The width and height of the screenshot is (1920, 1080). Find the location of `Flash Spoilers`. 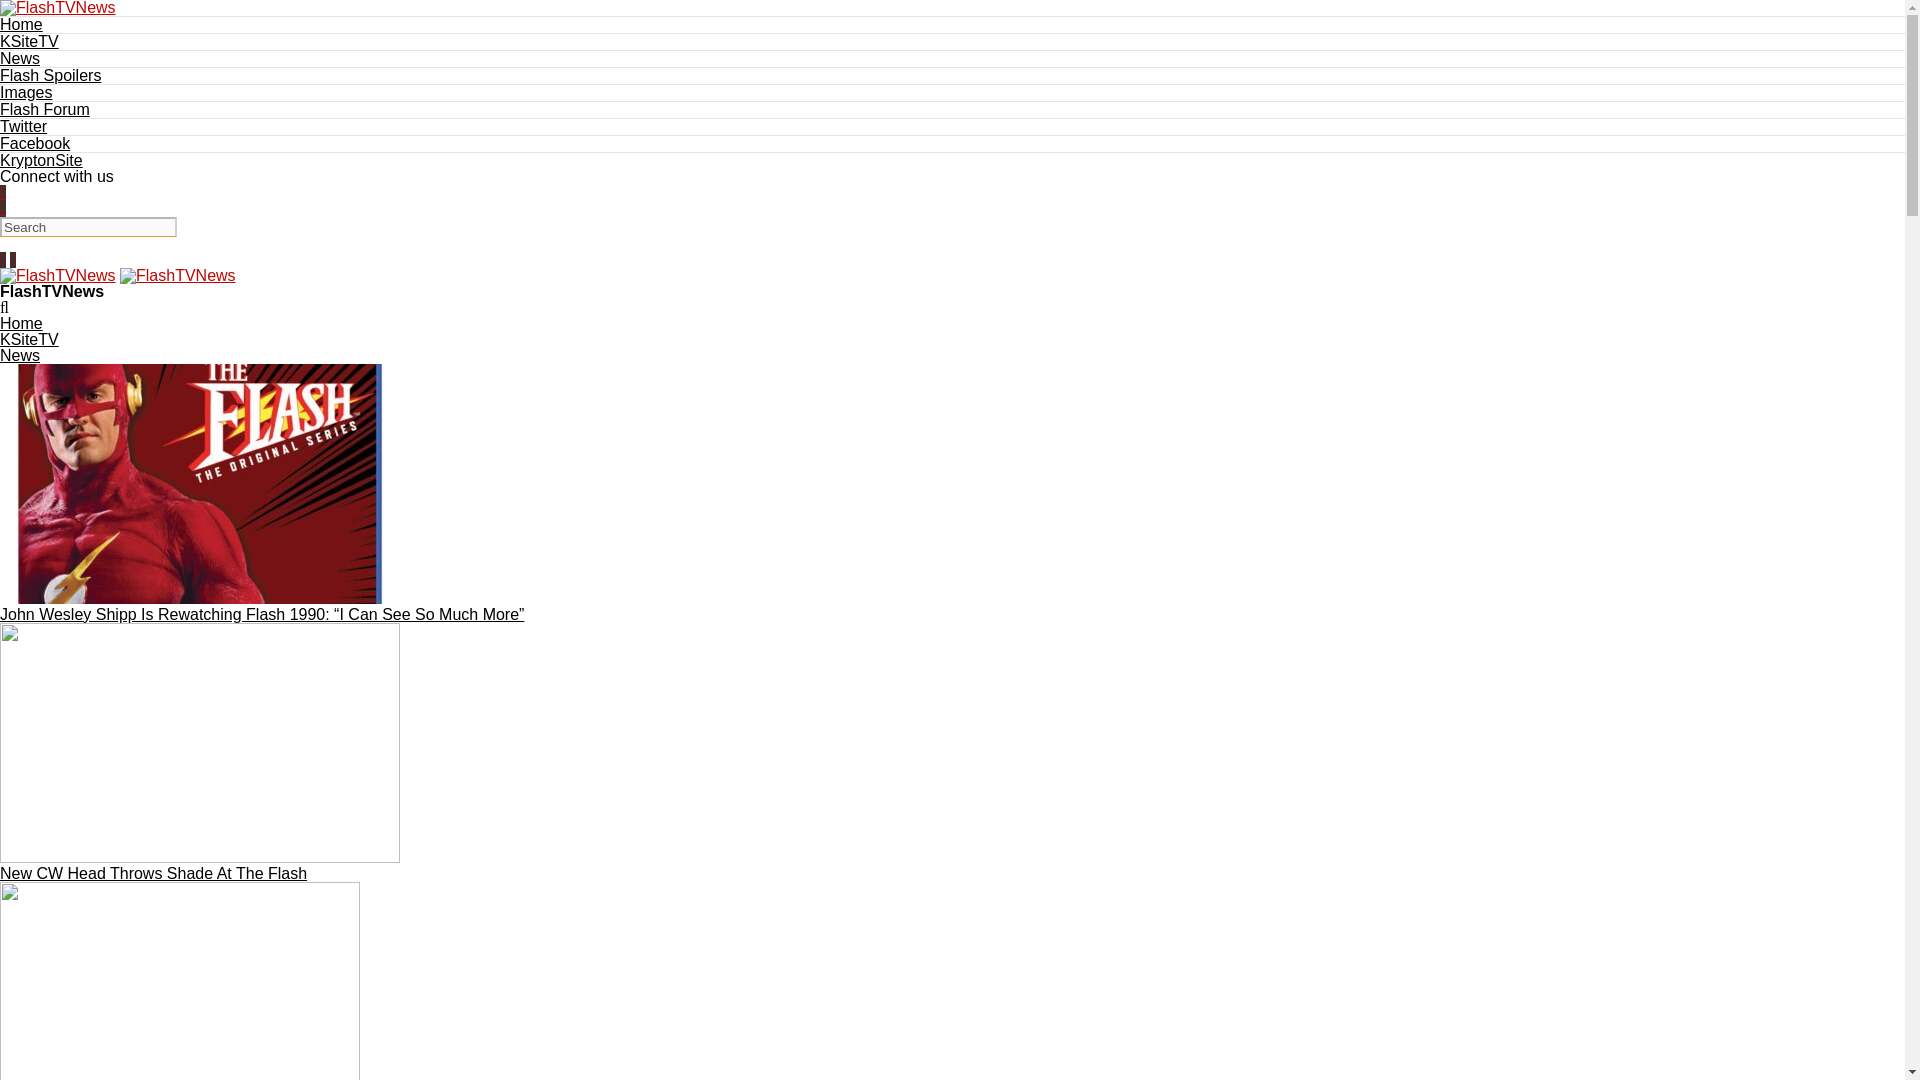

Flash Spoilers is located at coordinates (50, 75).